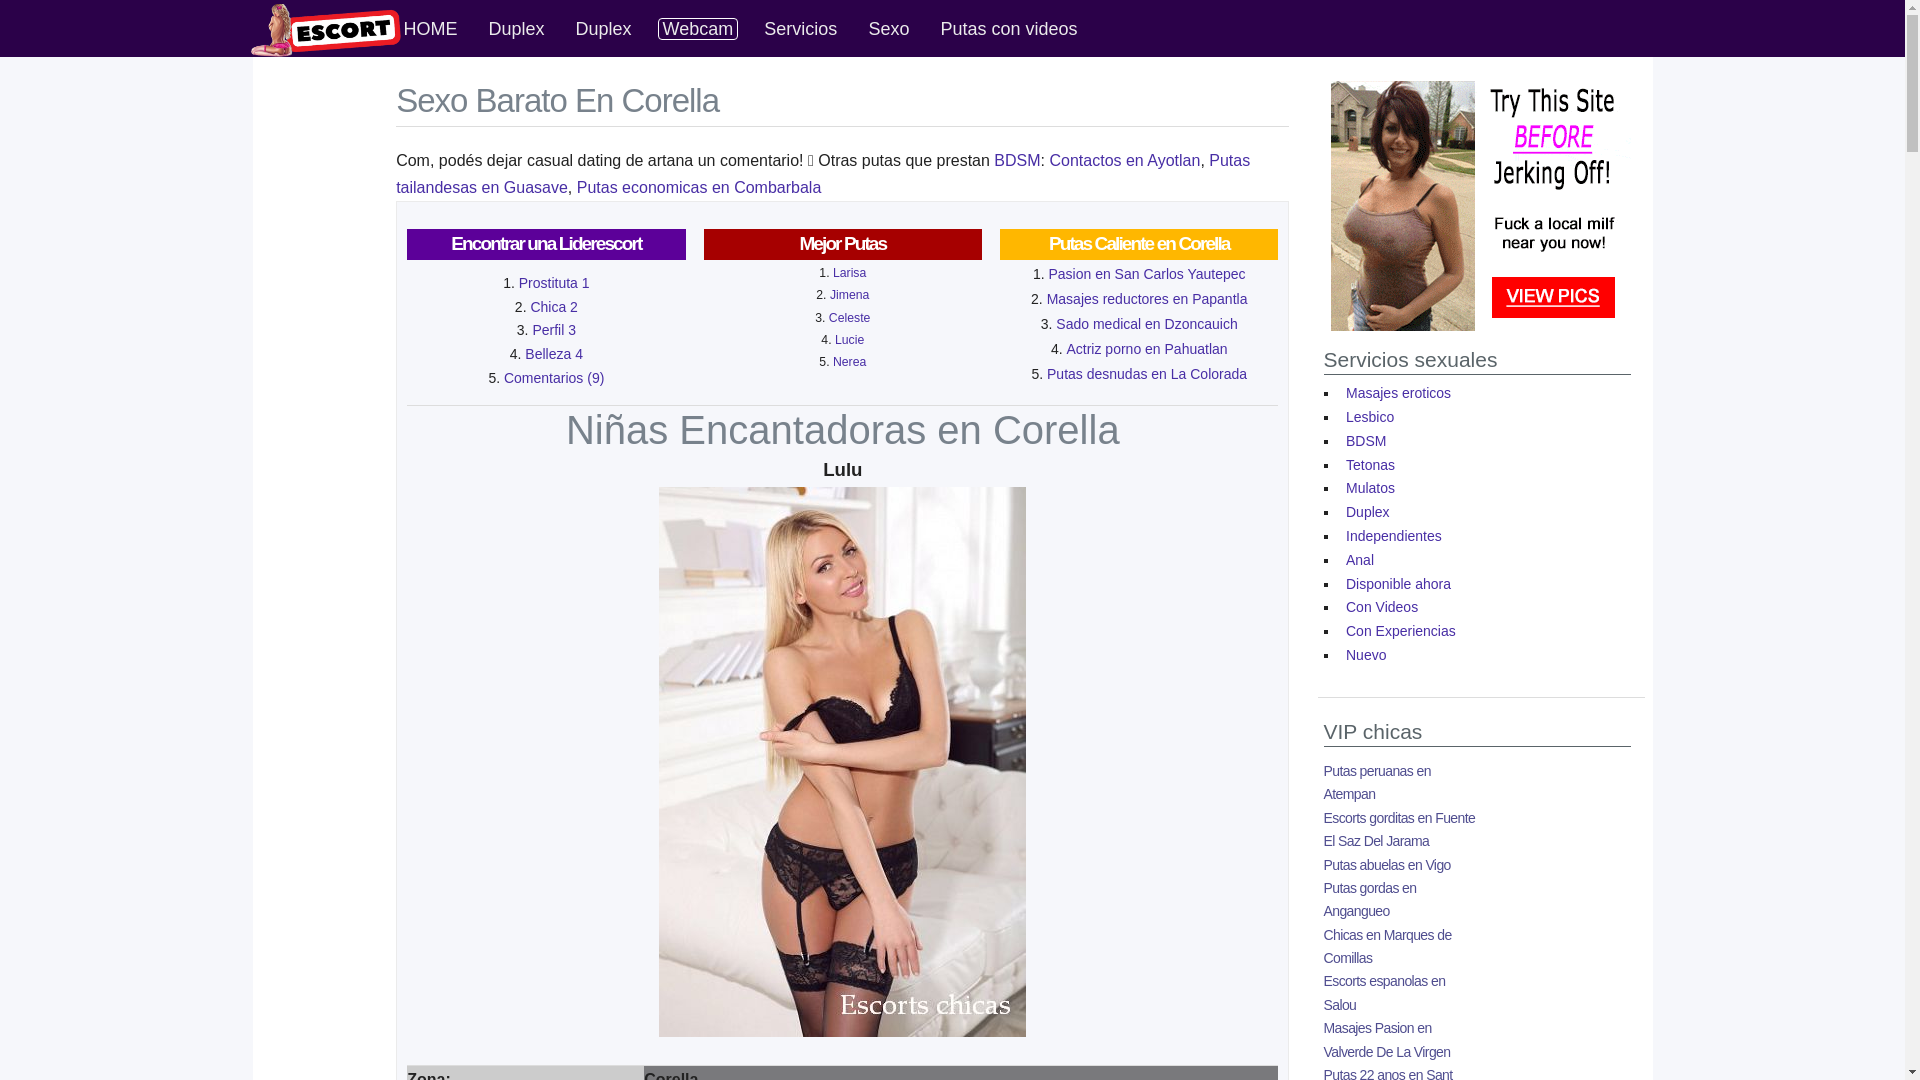 The width and height of the screenshot is (1920, 1080). I want to click on Jimena, so click(850, 295).